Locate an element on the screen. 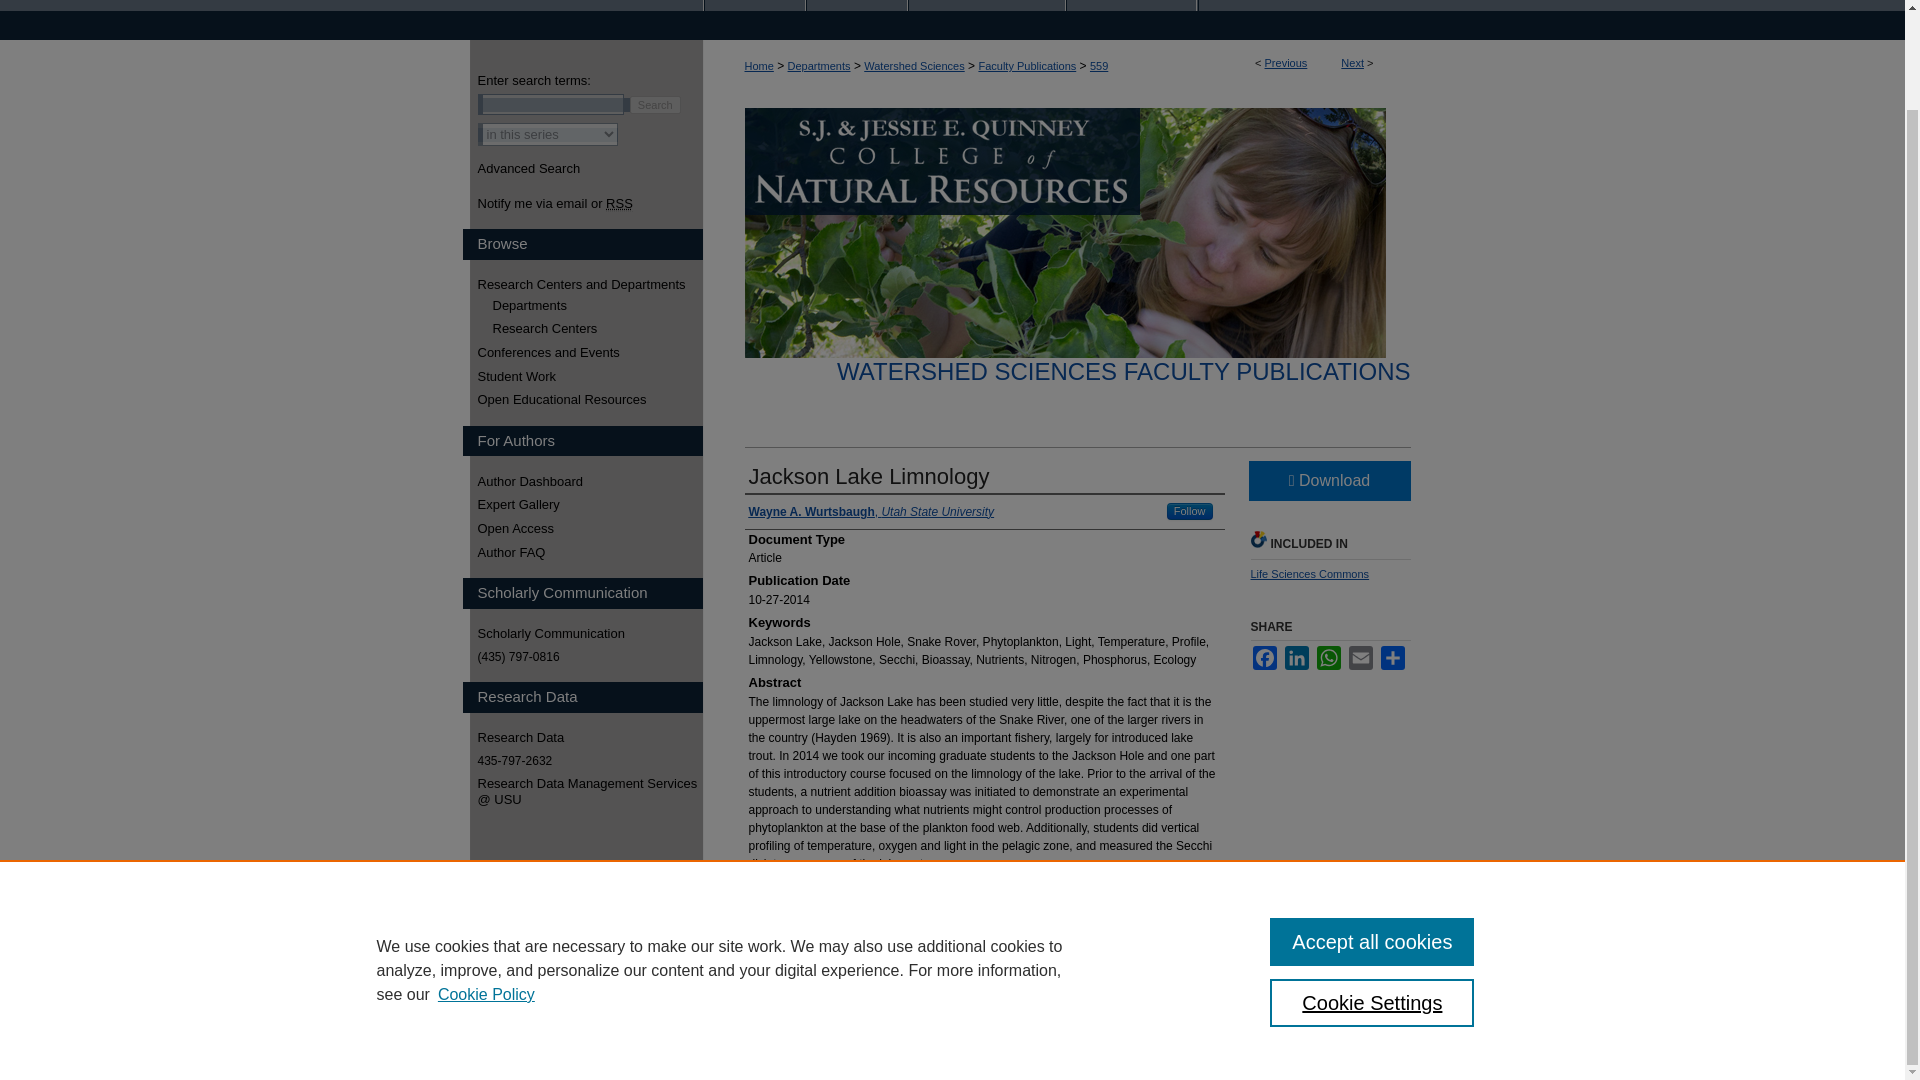 This screenshot has width=1920, height=1080. About is located at coordinates (857, 5).